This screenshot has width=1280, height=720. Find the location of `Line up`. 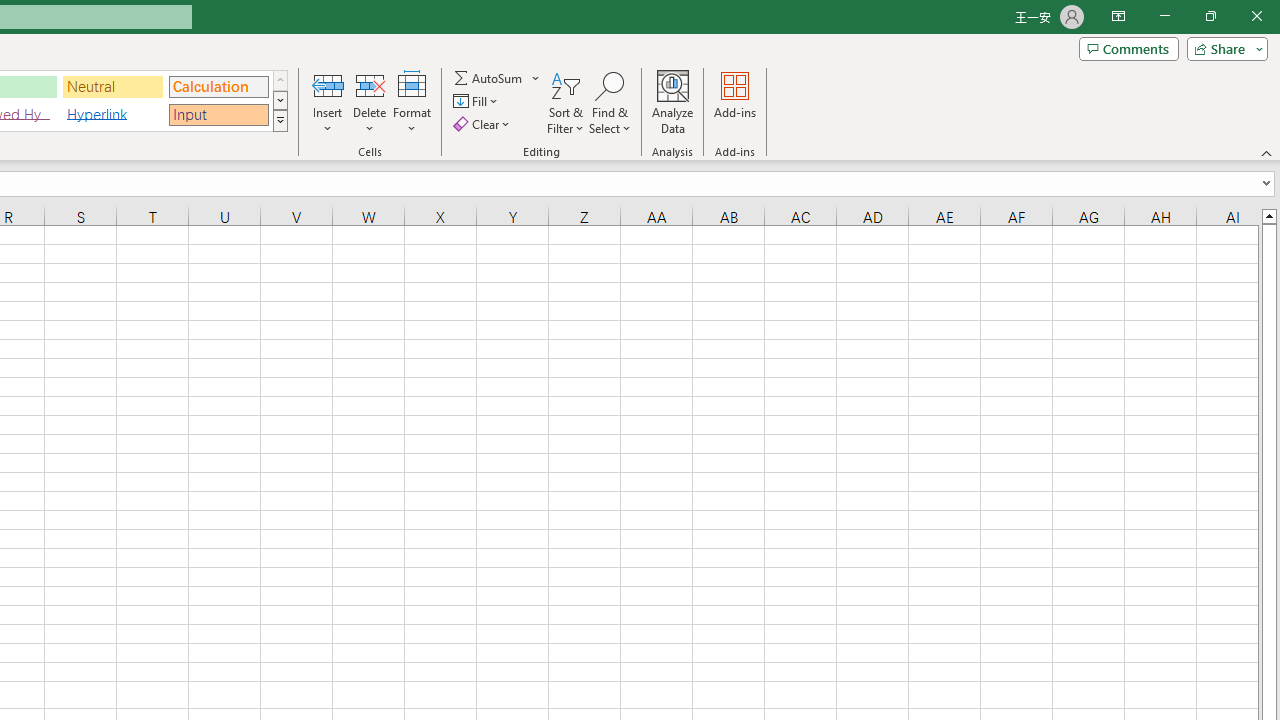

Line up is located at coordinates (1268, 215).